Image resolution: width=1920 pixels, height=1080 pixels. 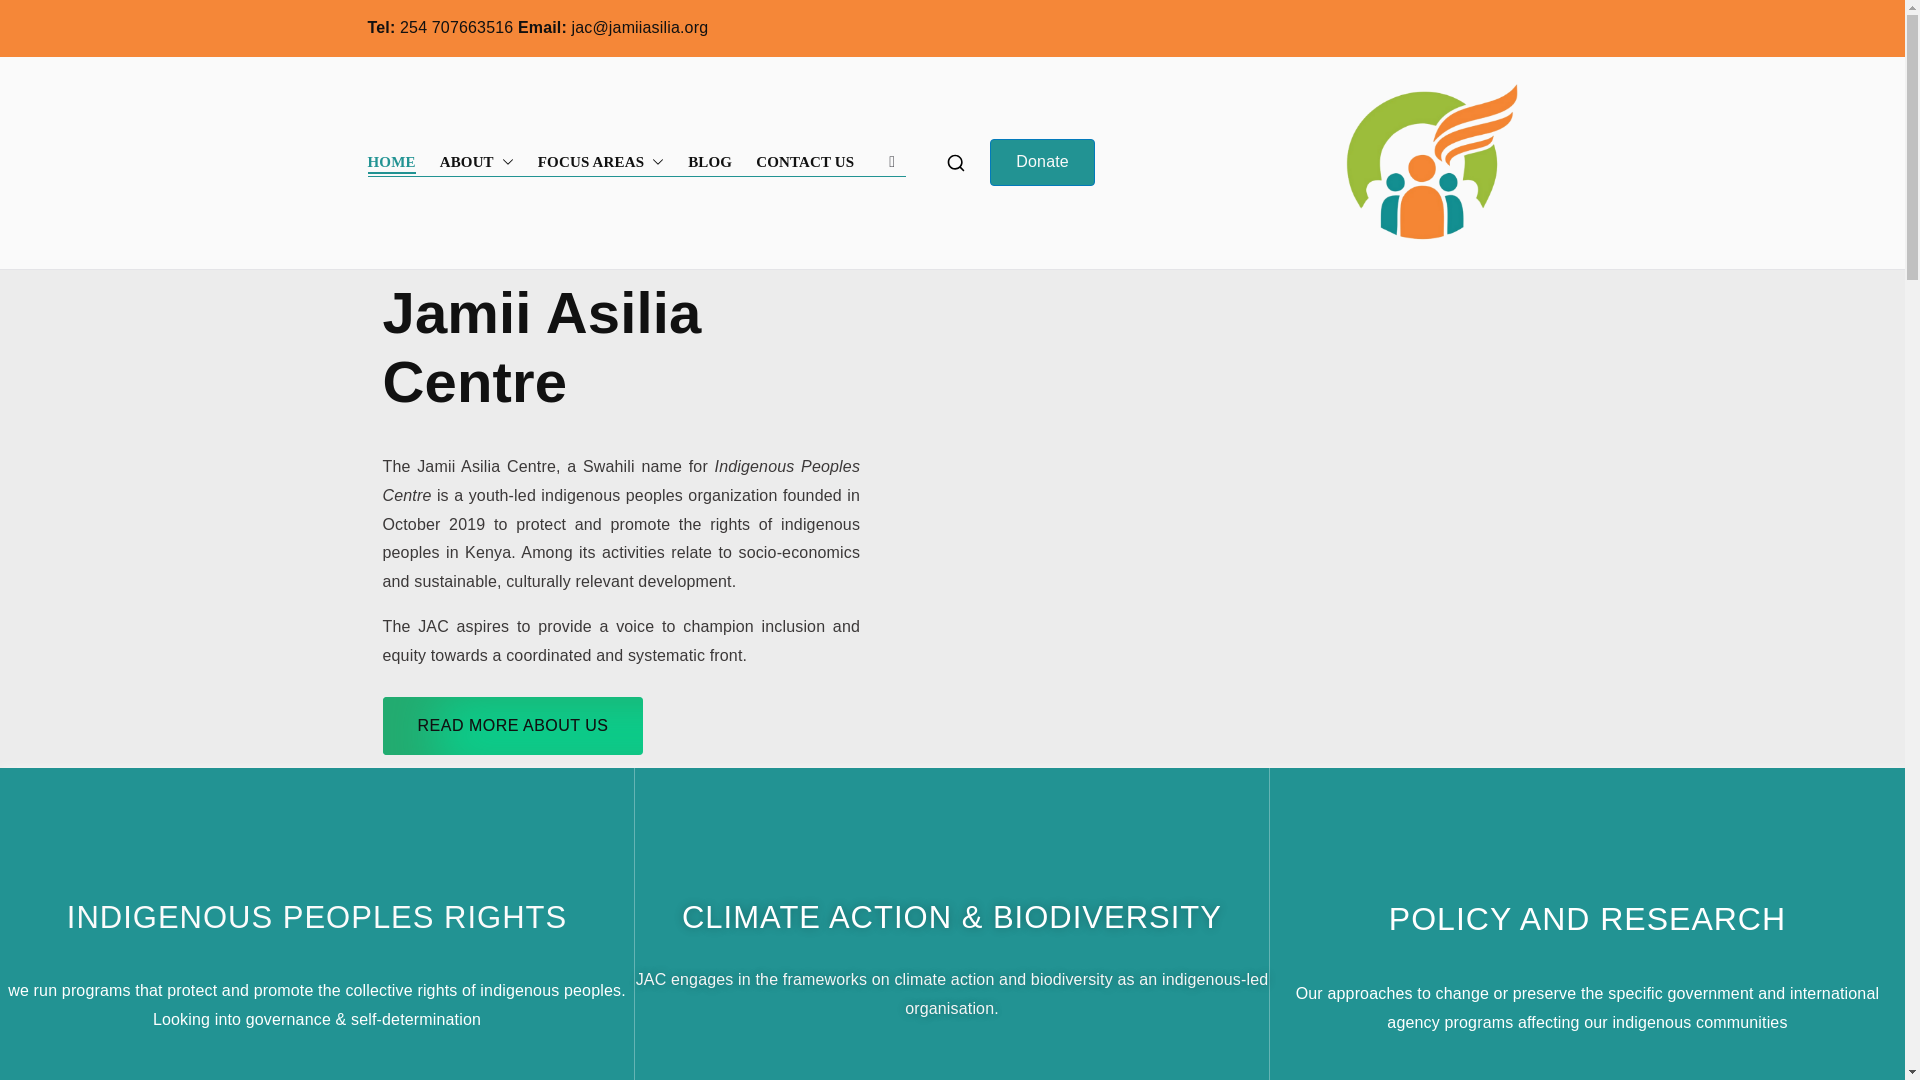 I want to click on Search, so click(x=36, y=16).